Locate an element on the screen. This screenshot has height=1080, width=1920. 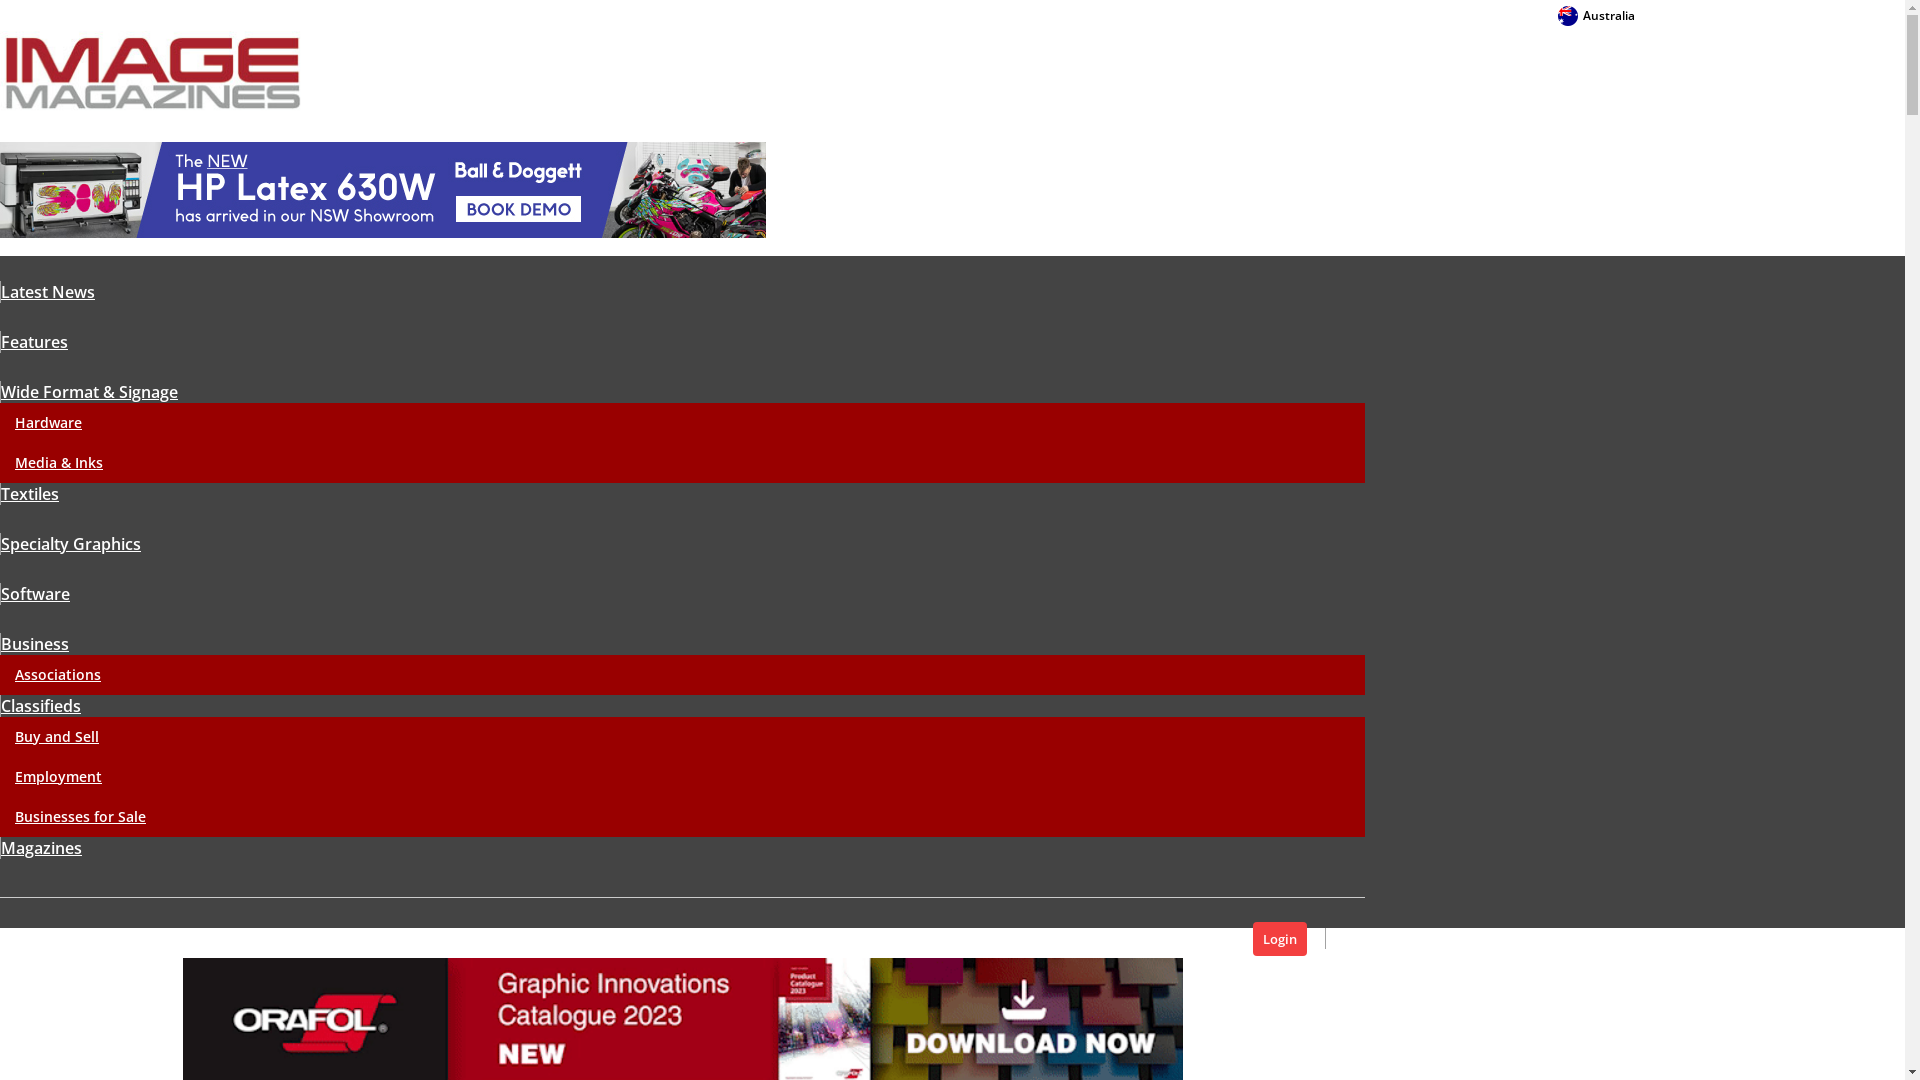
Businesses for Sale is located at coordinates (80, 816).